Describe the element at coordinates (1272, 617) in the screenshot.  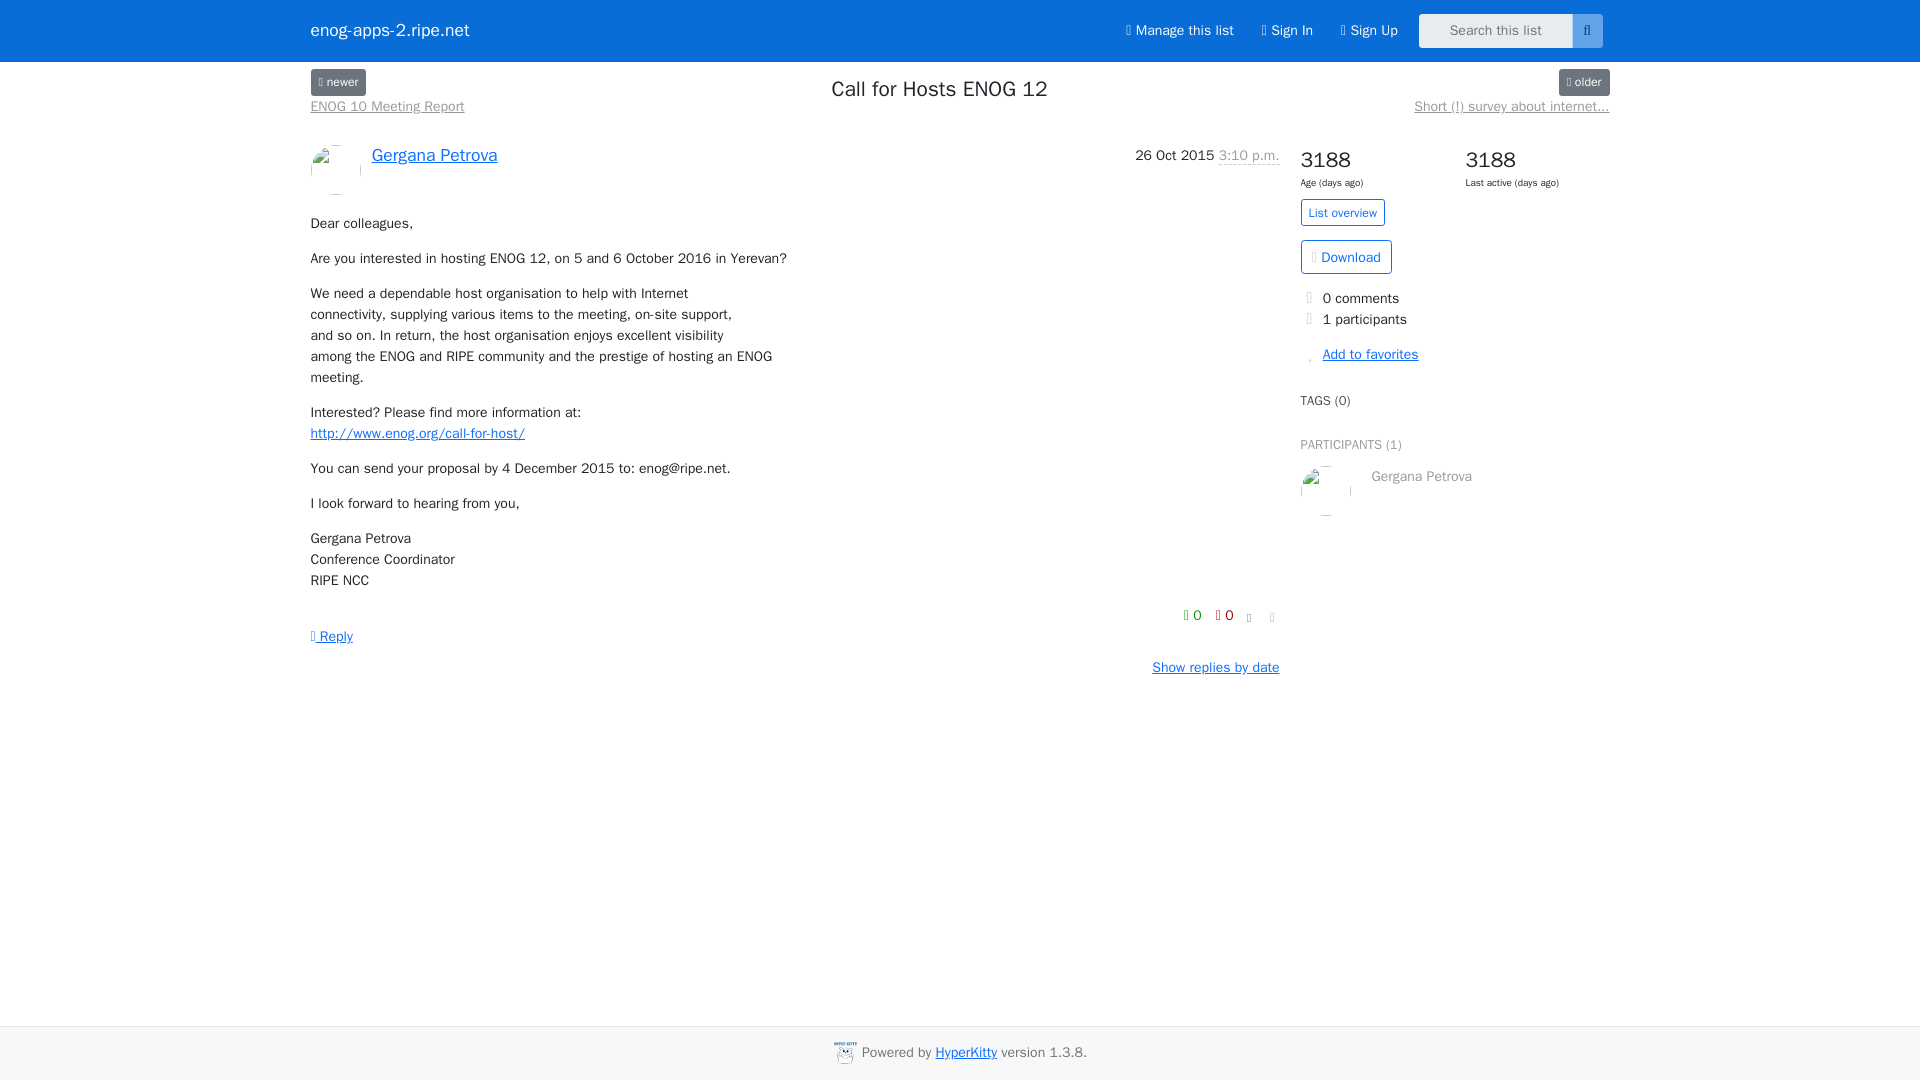
I see `Permalink for this message` at that location.